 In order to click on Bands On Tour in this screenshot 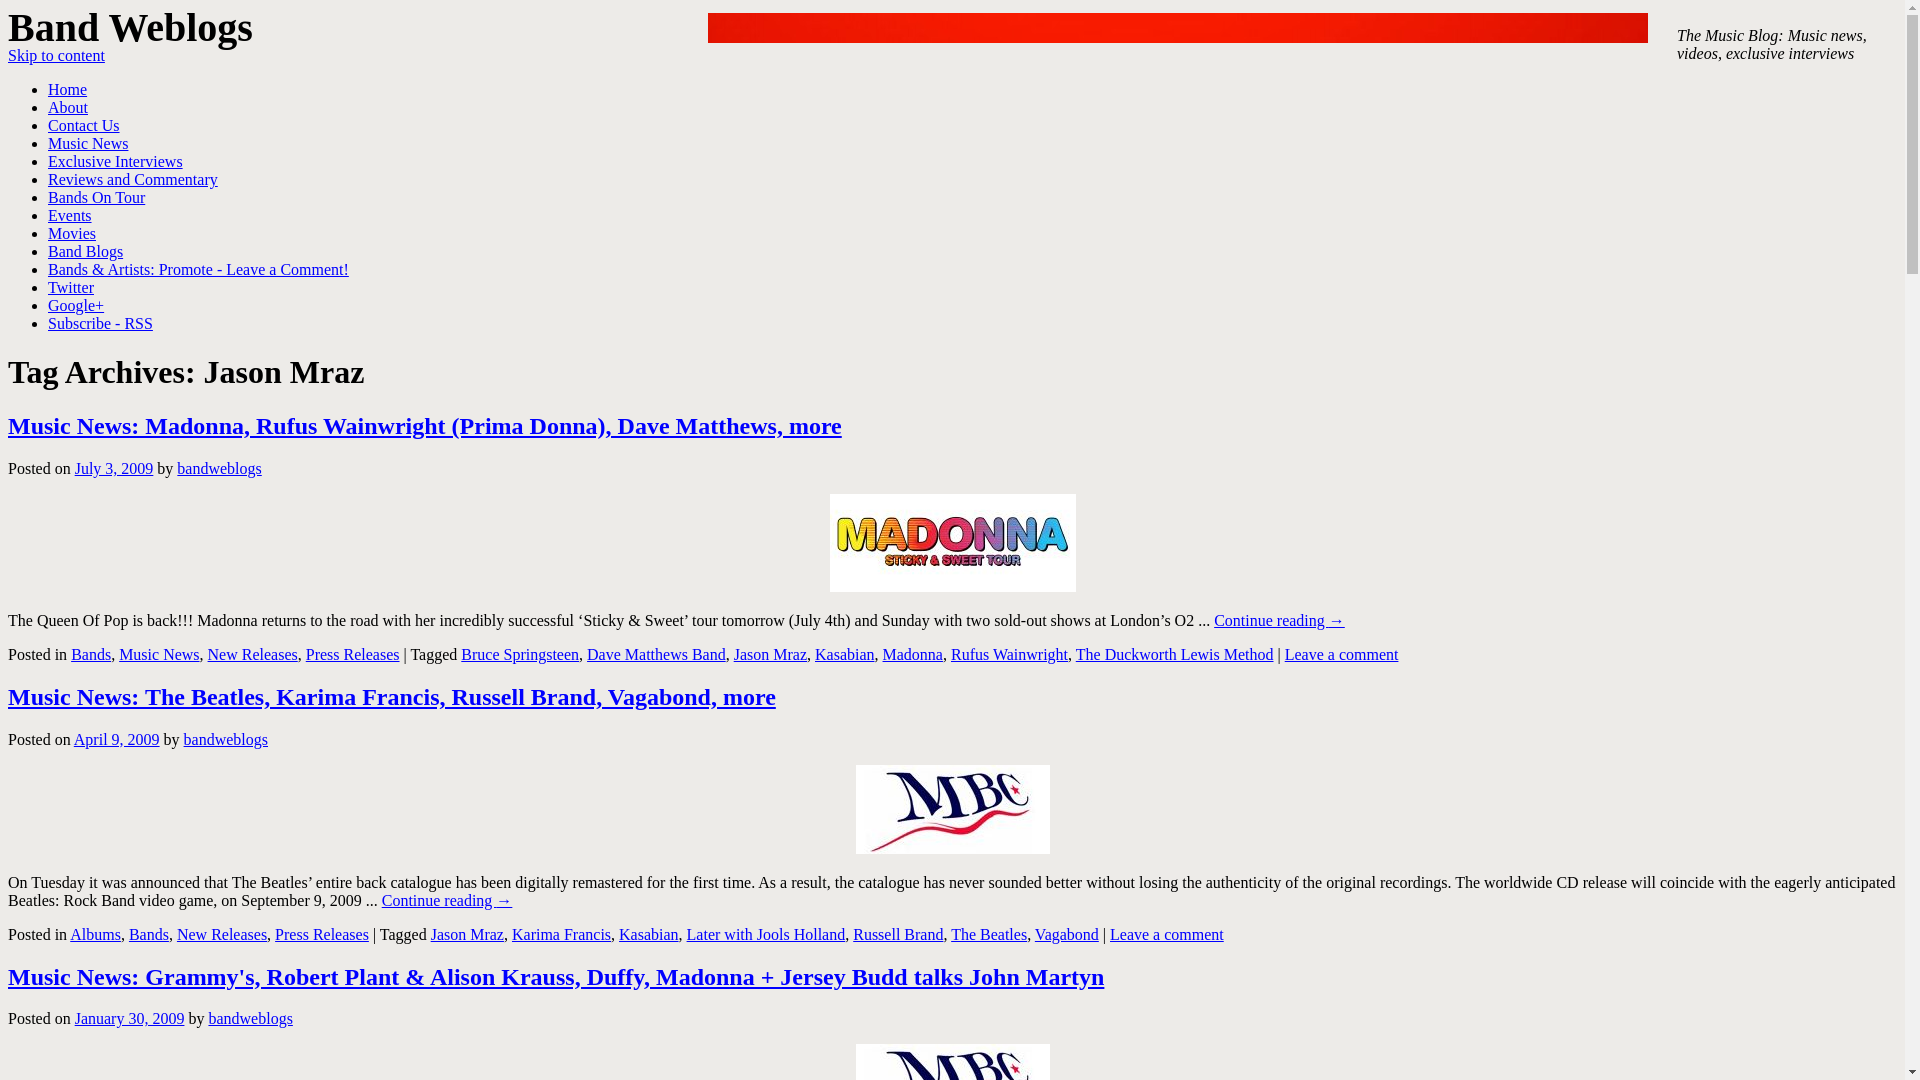, I will do `click(96, 198)`.